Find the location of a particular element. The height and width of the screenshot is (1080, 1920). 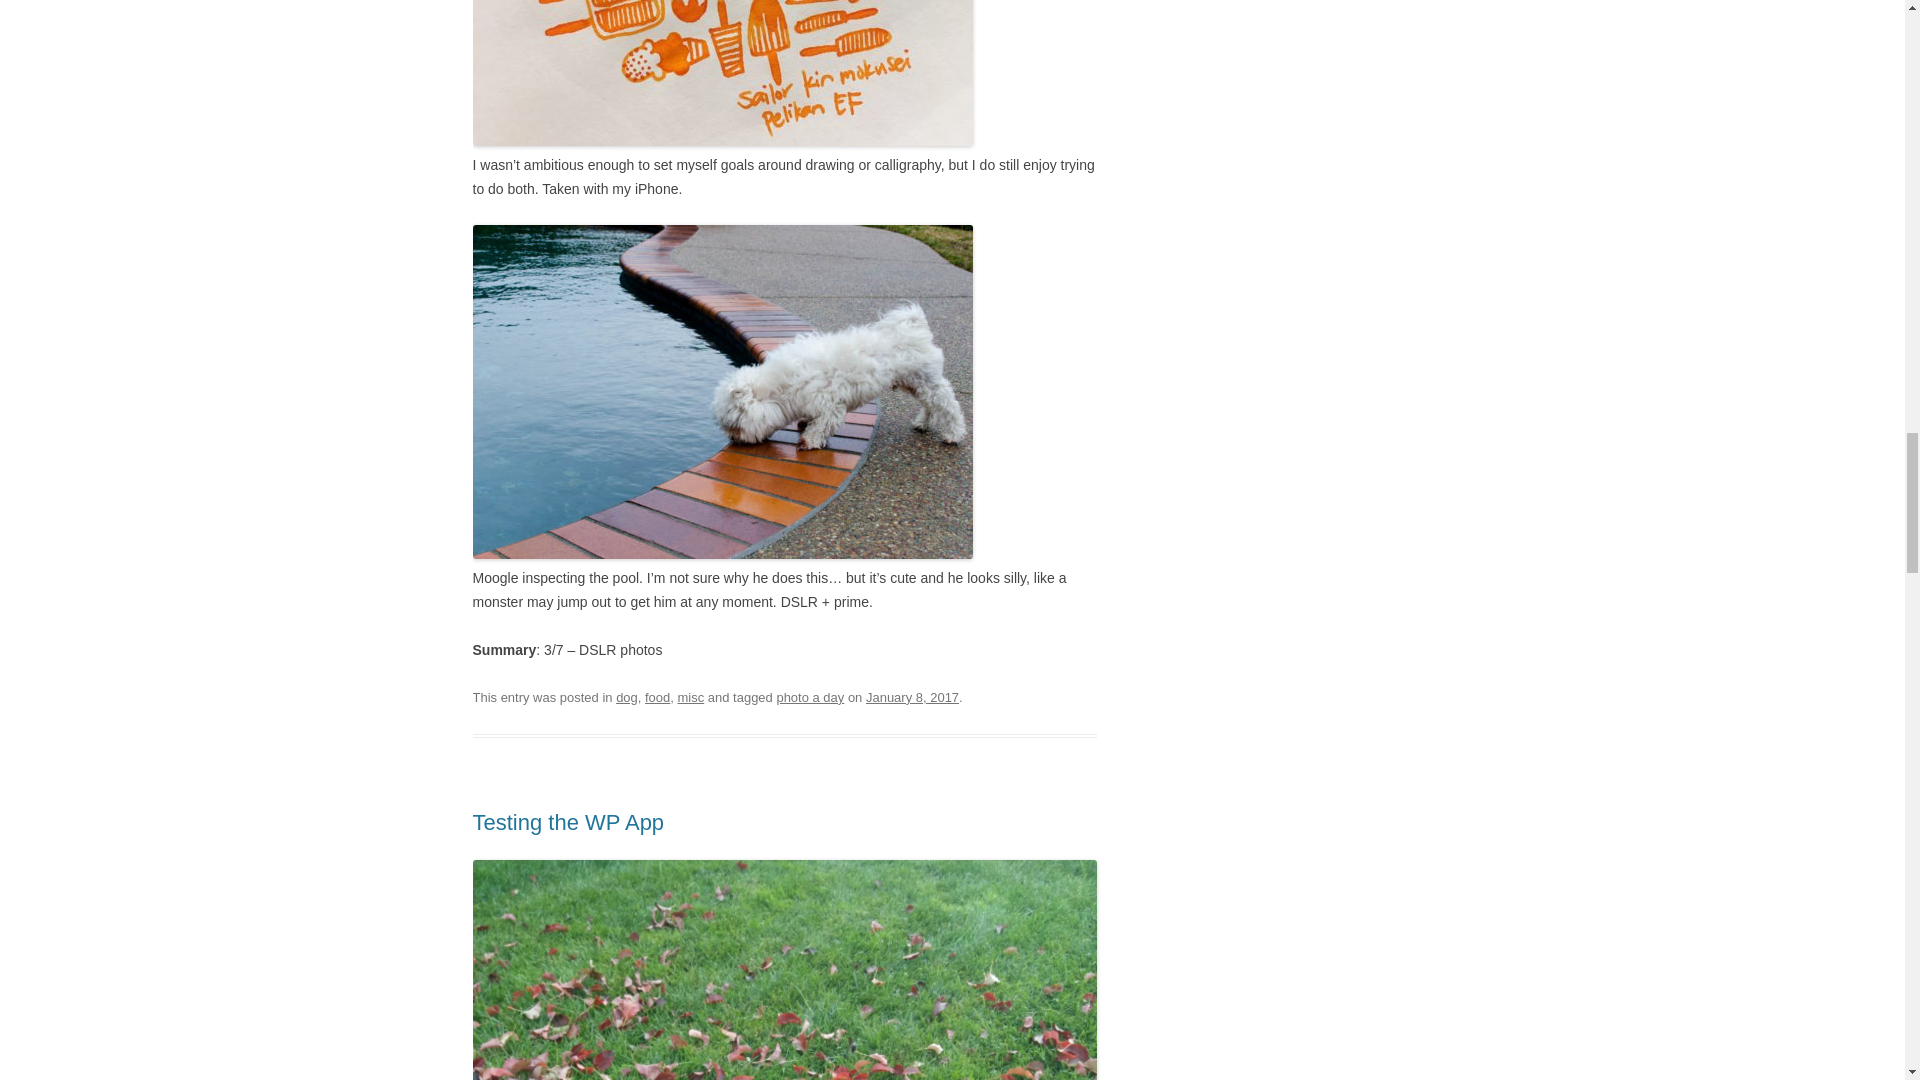

misc is located at coordinates (690, 698).